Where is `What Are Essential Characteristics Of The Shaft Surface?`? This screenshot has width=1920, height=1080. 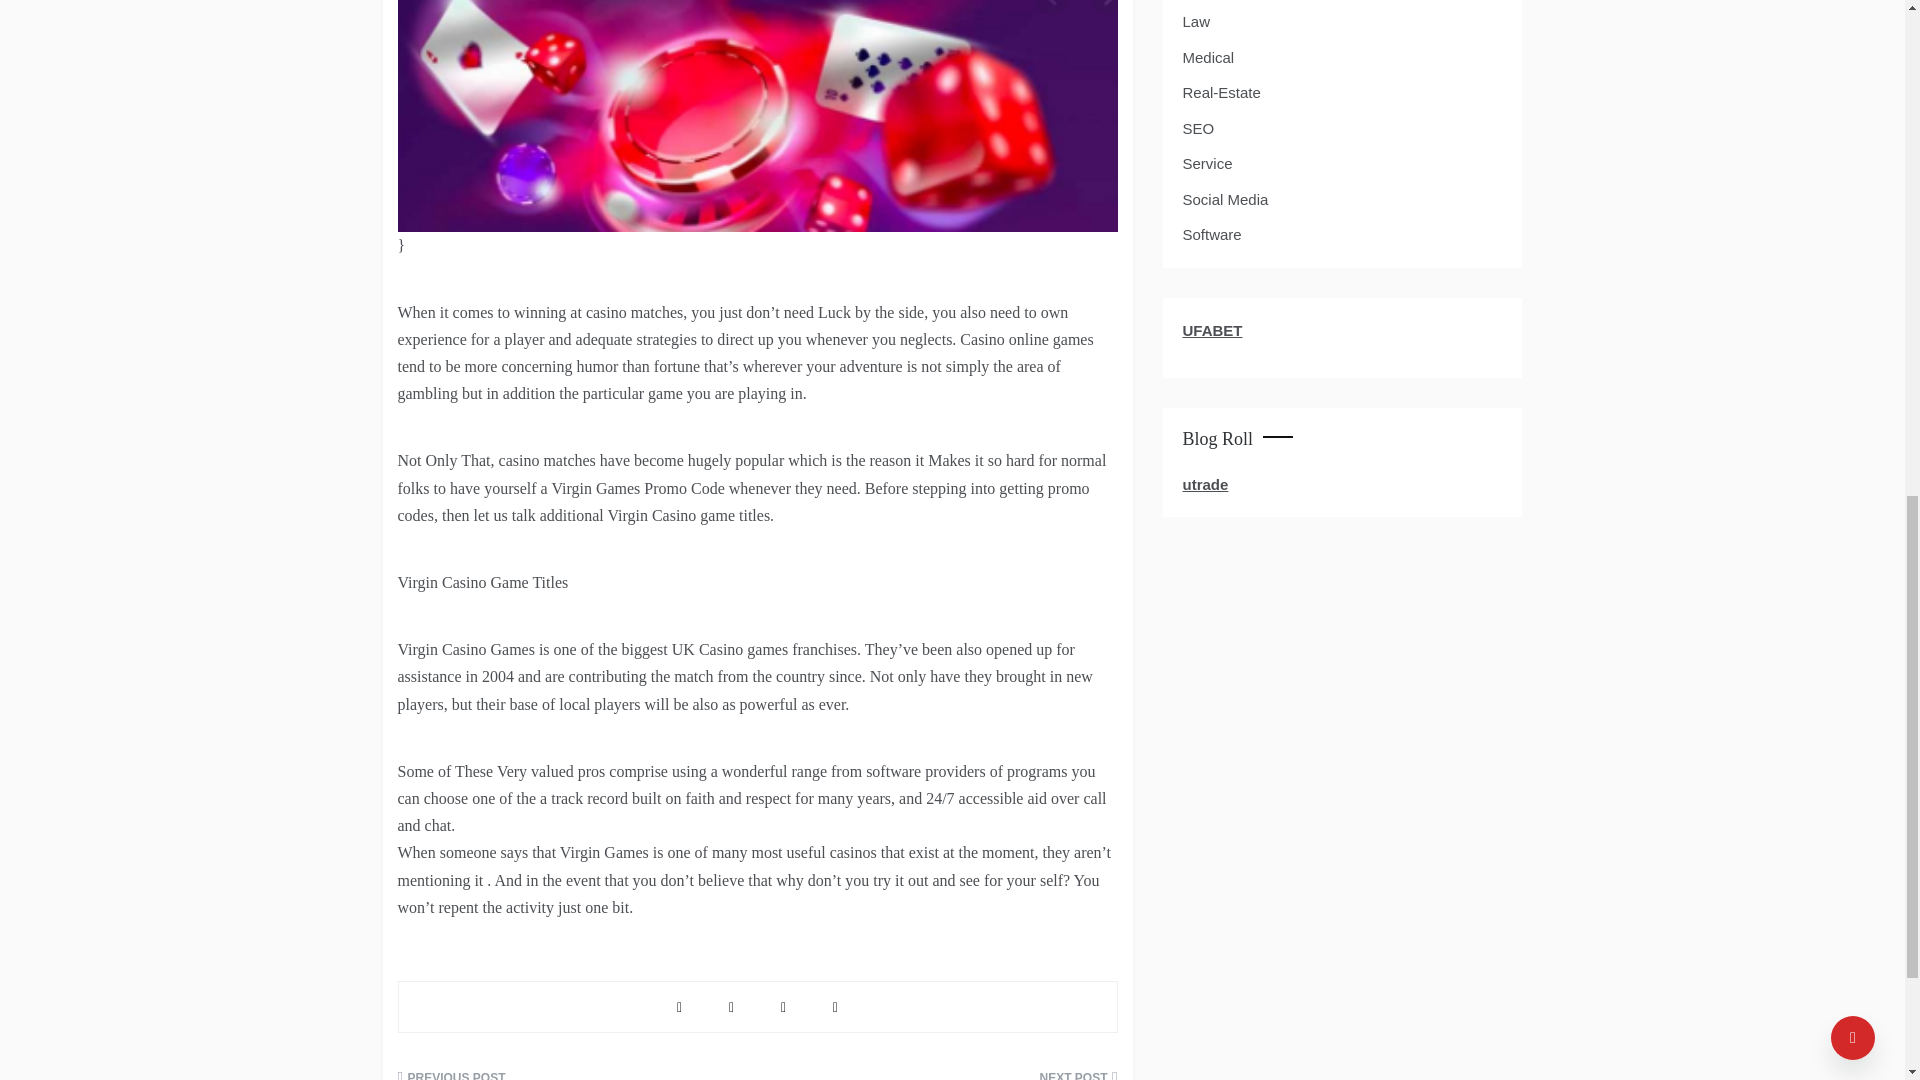
What Are Essential Characteristics Of The Shaft Surface? is located at coordinates (570, 1074).